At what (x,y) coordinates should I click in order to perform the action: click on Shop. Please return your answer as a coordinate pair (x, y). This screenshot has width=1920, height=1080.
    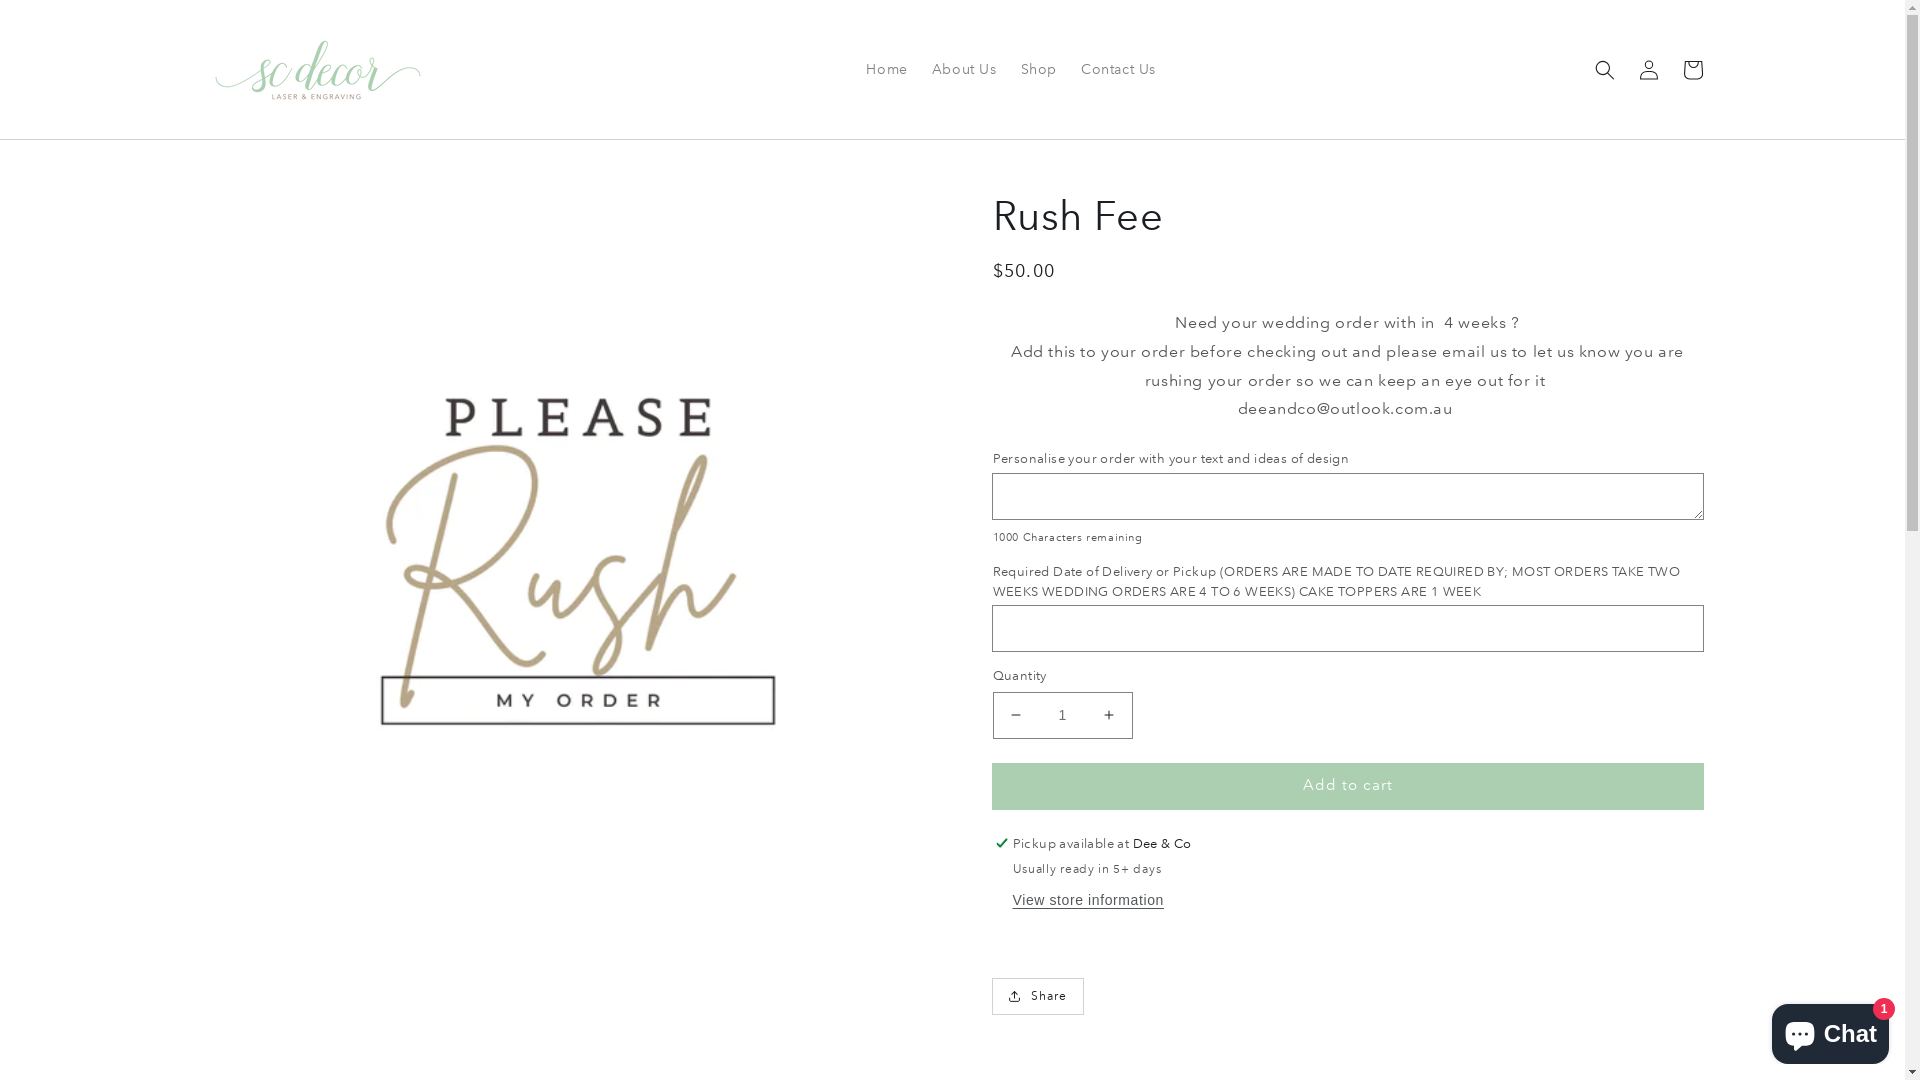
    Looking at the image, I should click on (1039, 69).